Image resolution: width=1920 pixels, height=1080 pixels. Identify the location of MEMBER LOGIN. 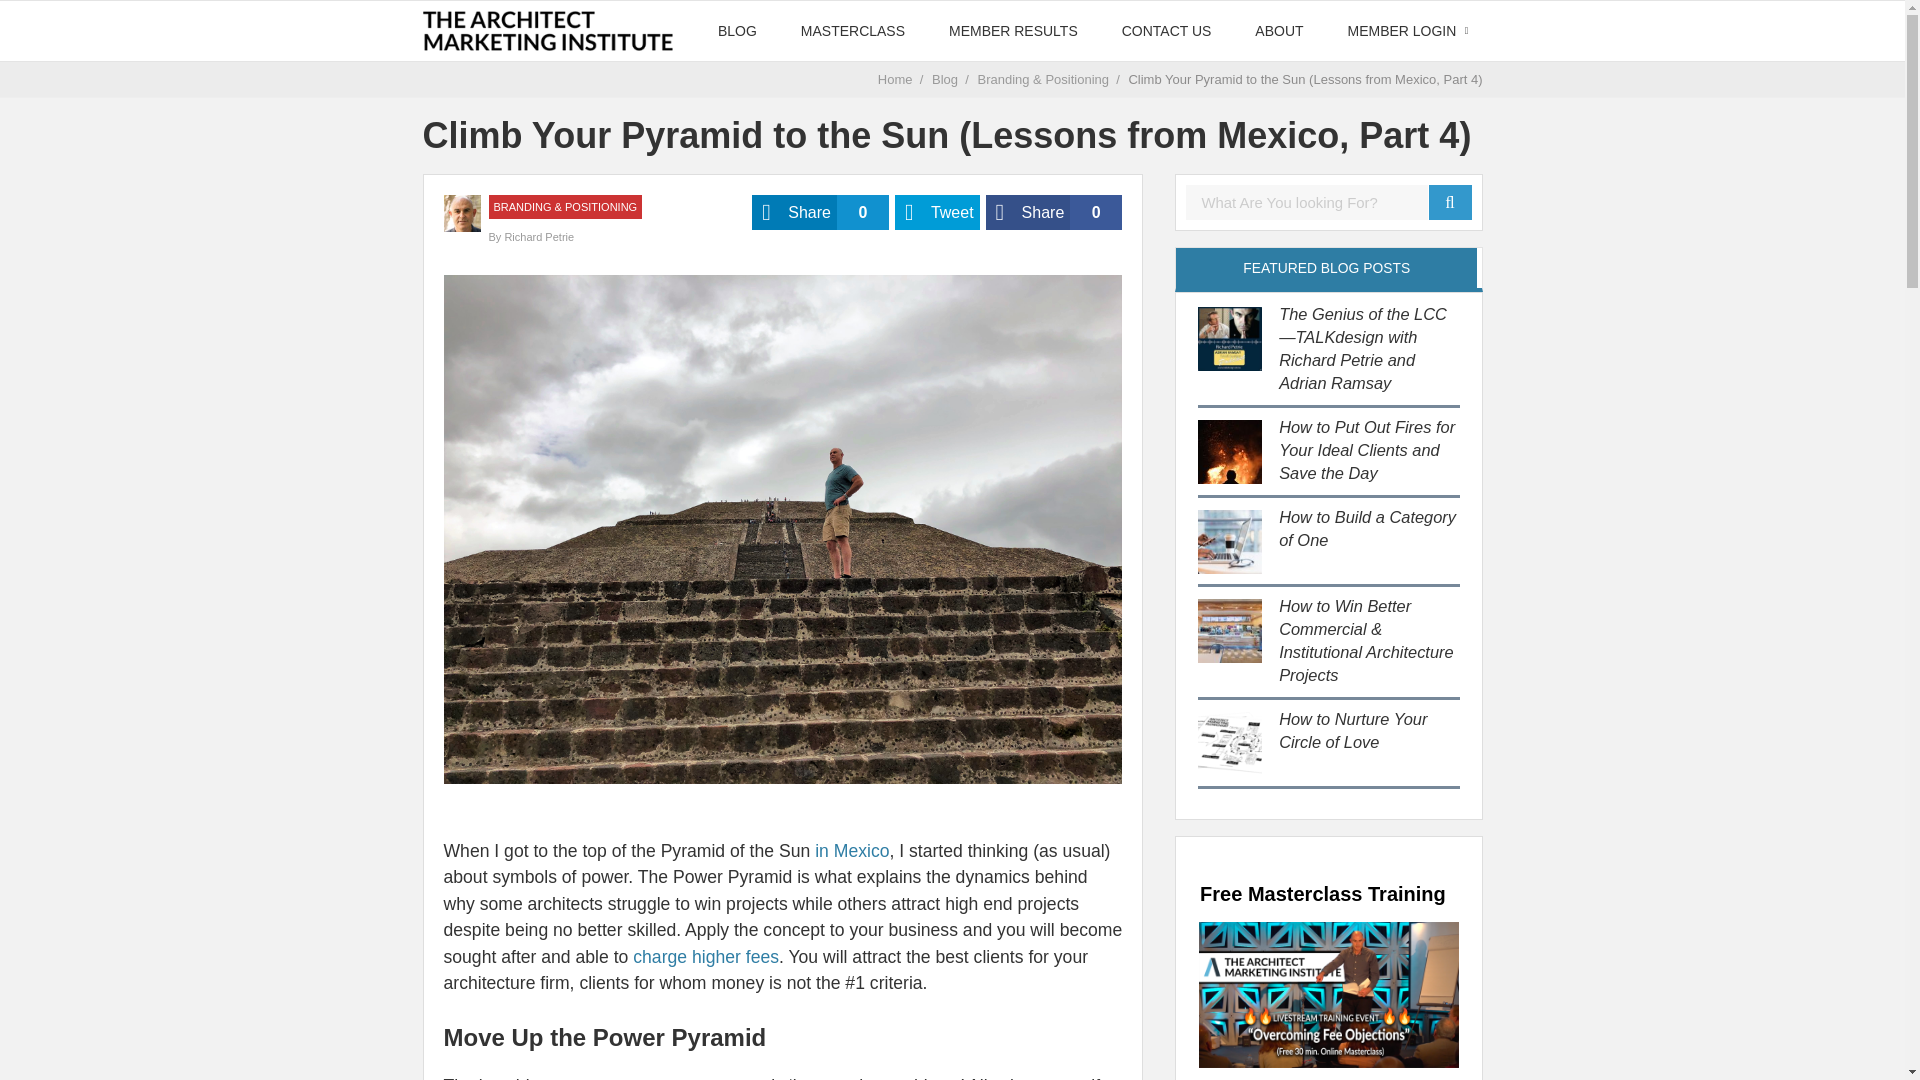
(820, 212).